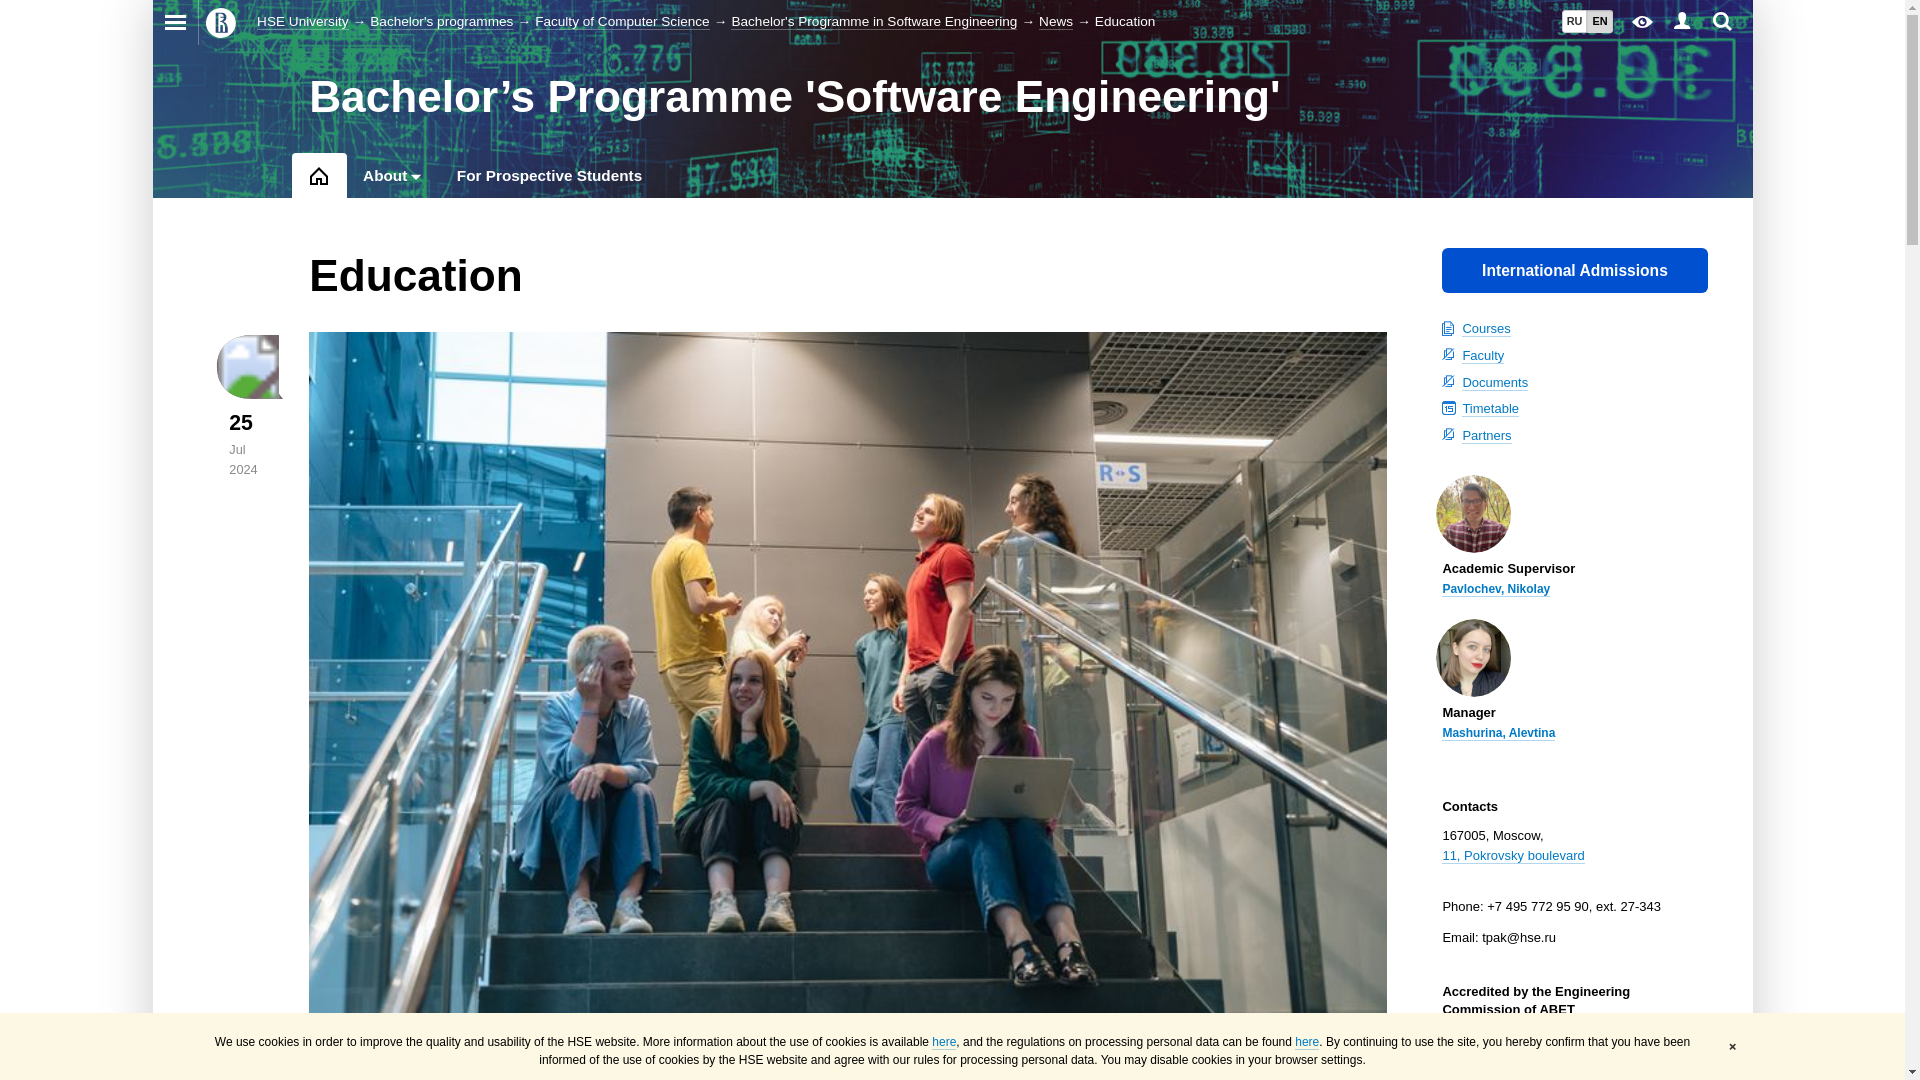  What do you see at coordinates (1574, 270) in the screenshot?
I see `International Admissions` at bounding box center [1574, 270].